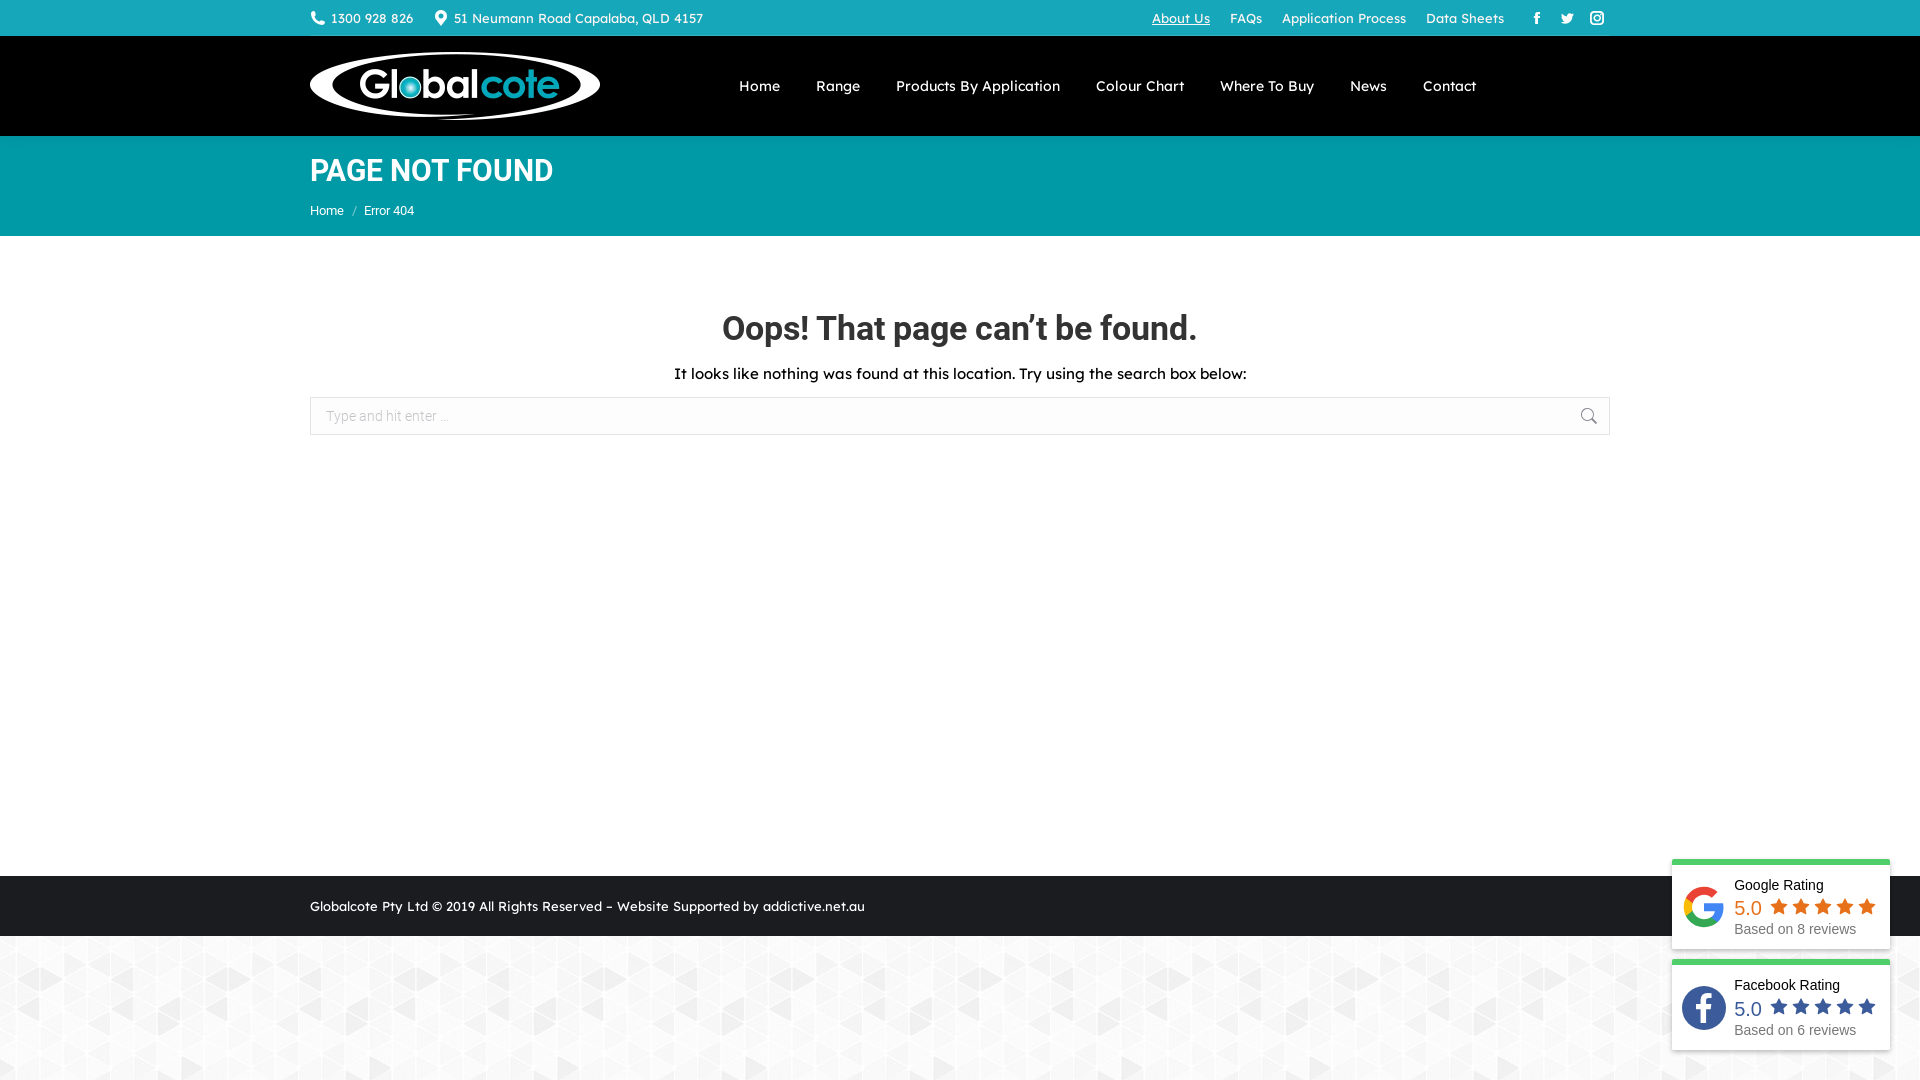 This screenshot has width=1920, height=1080. What do you see at coordinates (1597, 18) in the screenshot?
I see `Instagram page opens in new window` at bounding box center [1597, 18].